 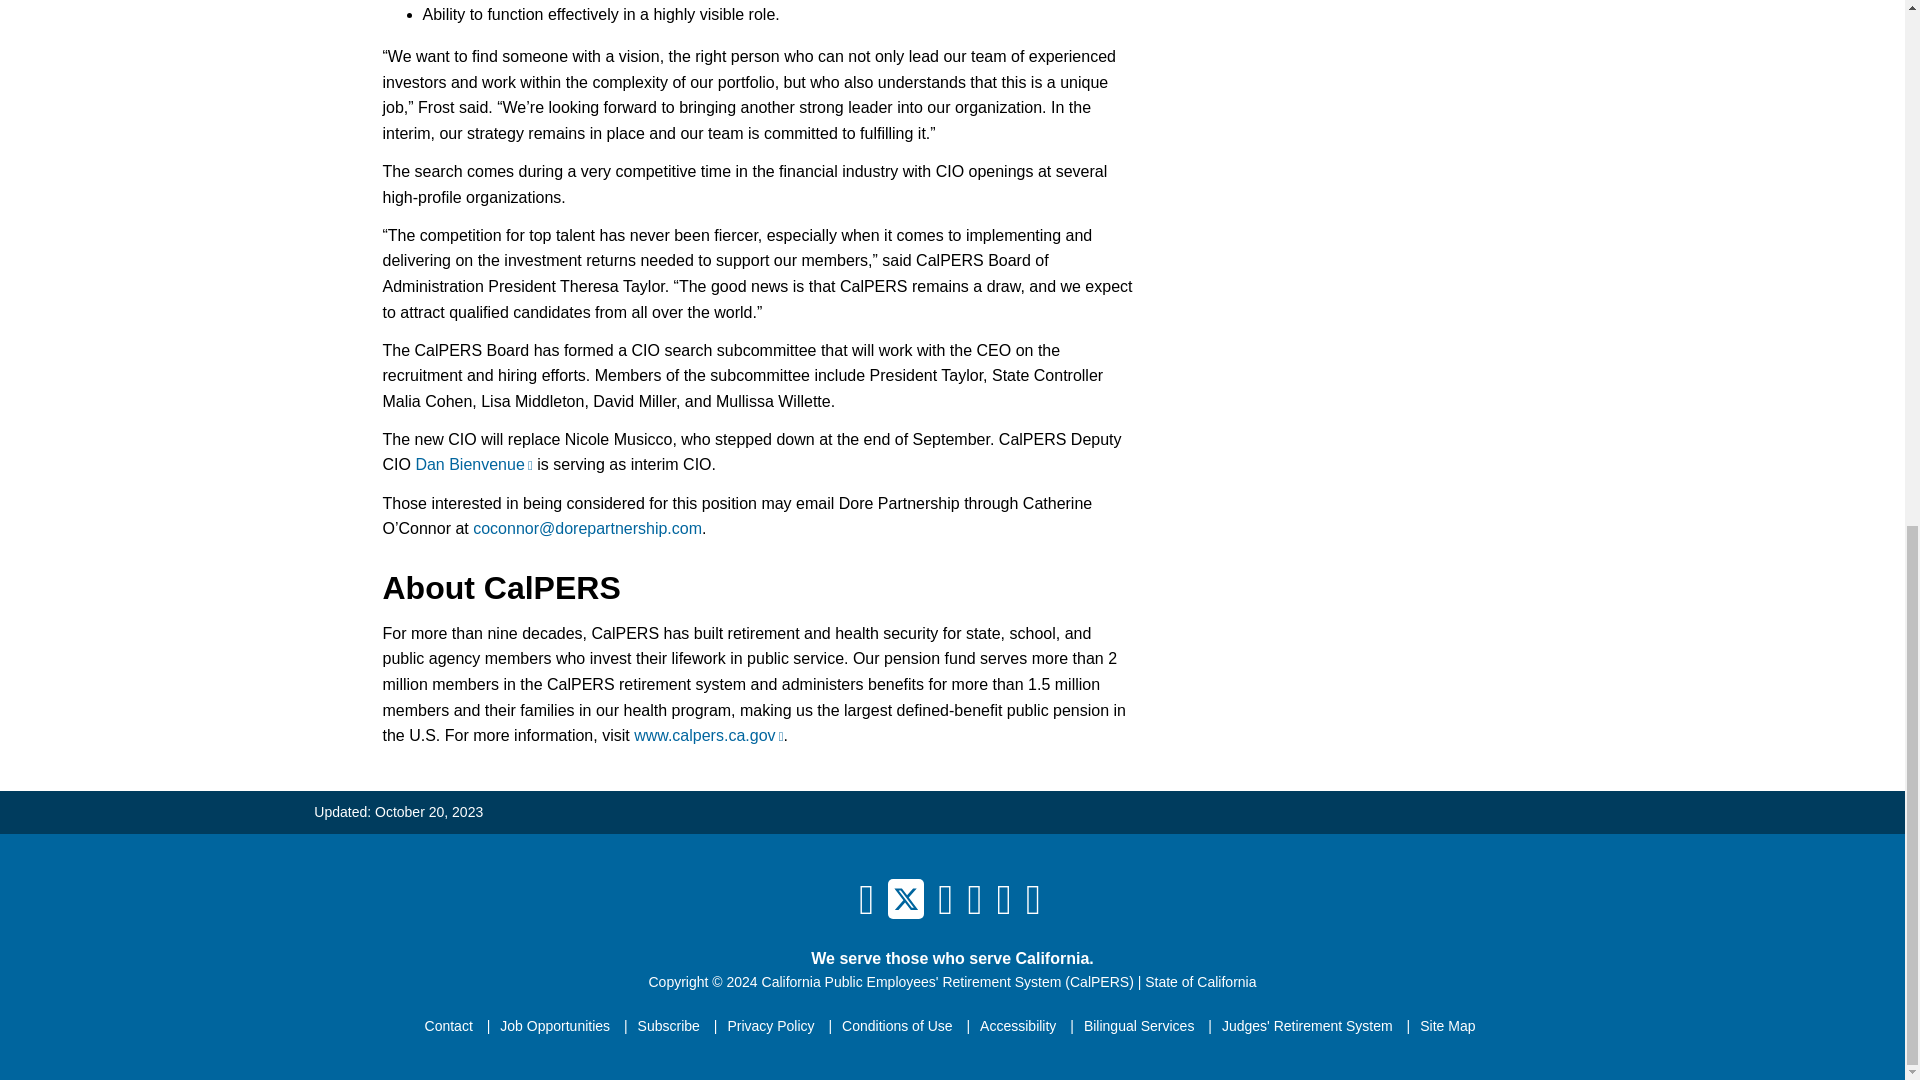 What do you see at coordinates (1307, 1026) in the screenshot?
I see `Learn more about the CalPERS Judges' Retirement System.` at bounding box center [1307, 1026].